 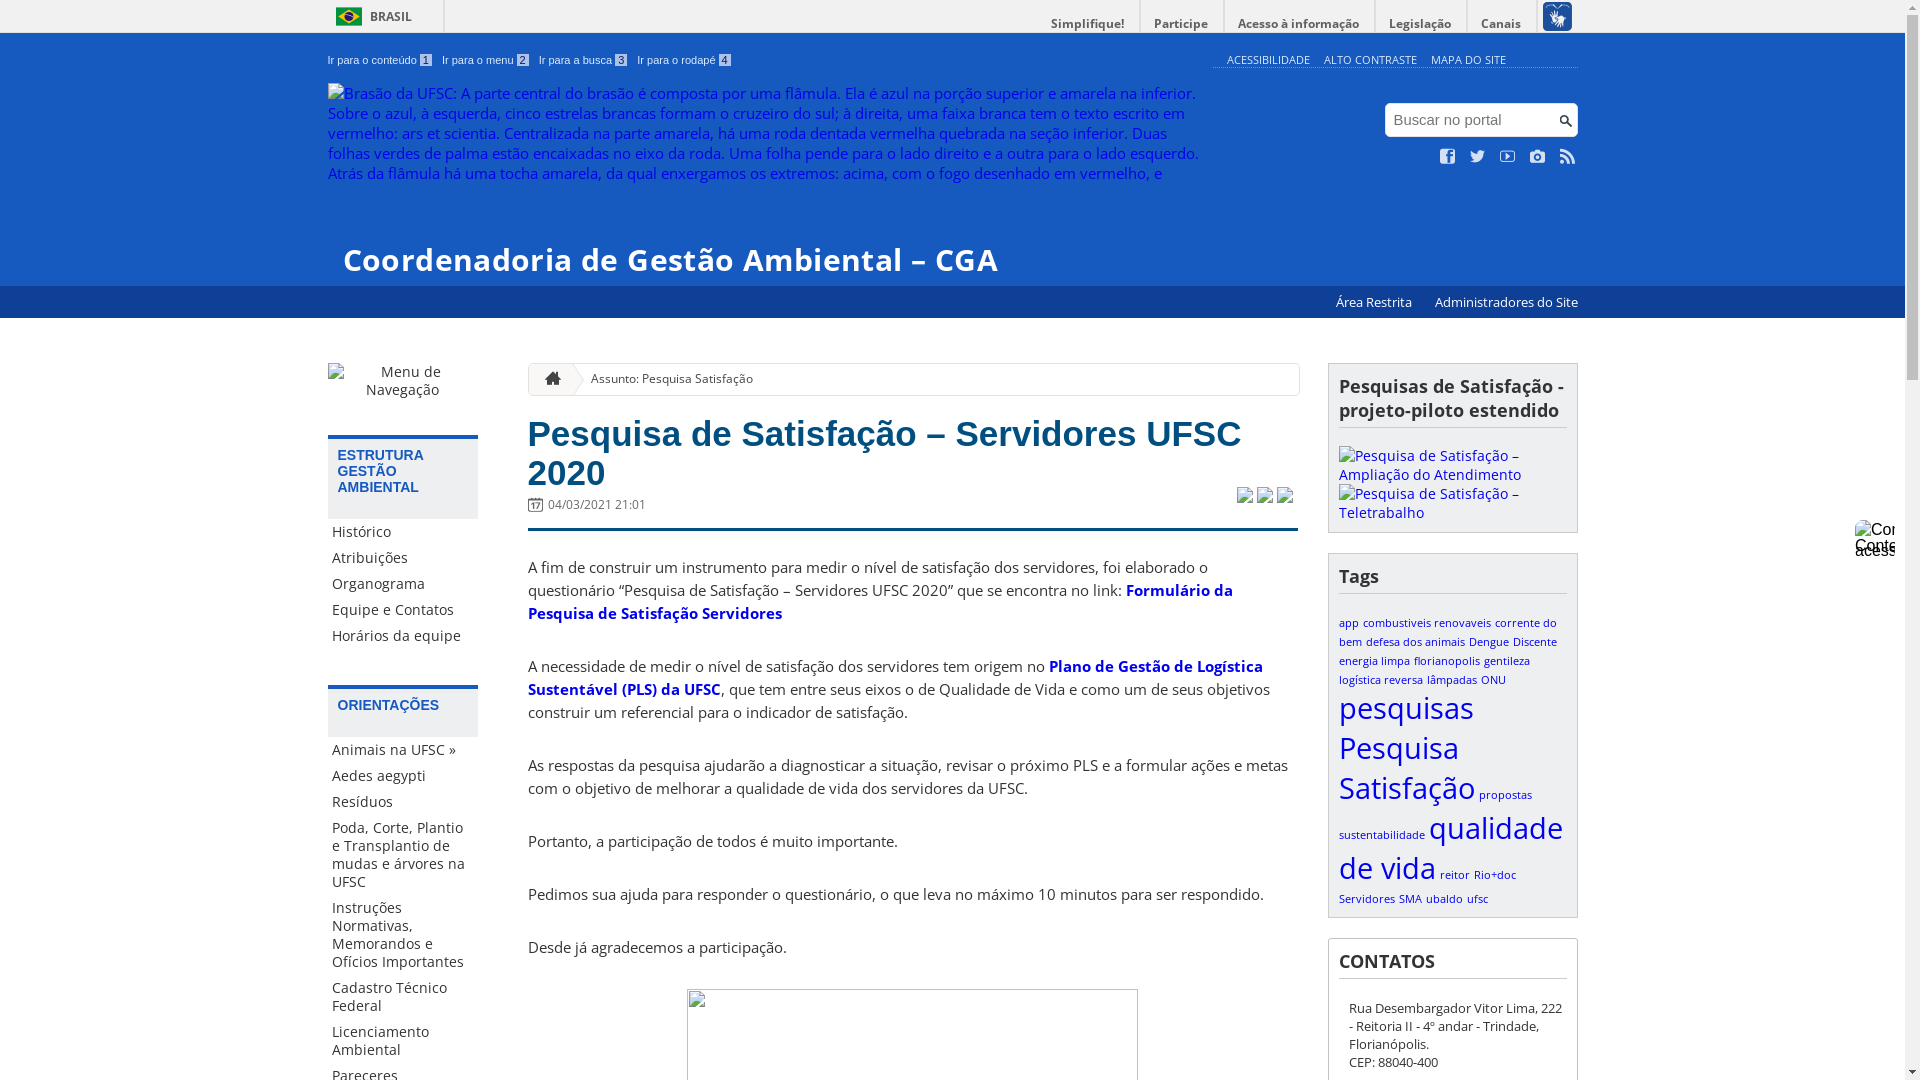 I want to click on ubaldo, so click(x=1444, y=899).